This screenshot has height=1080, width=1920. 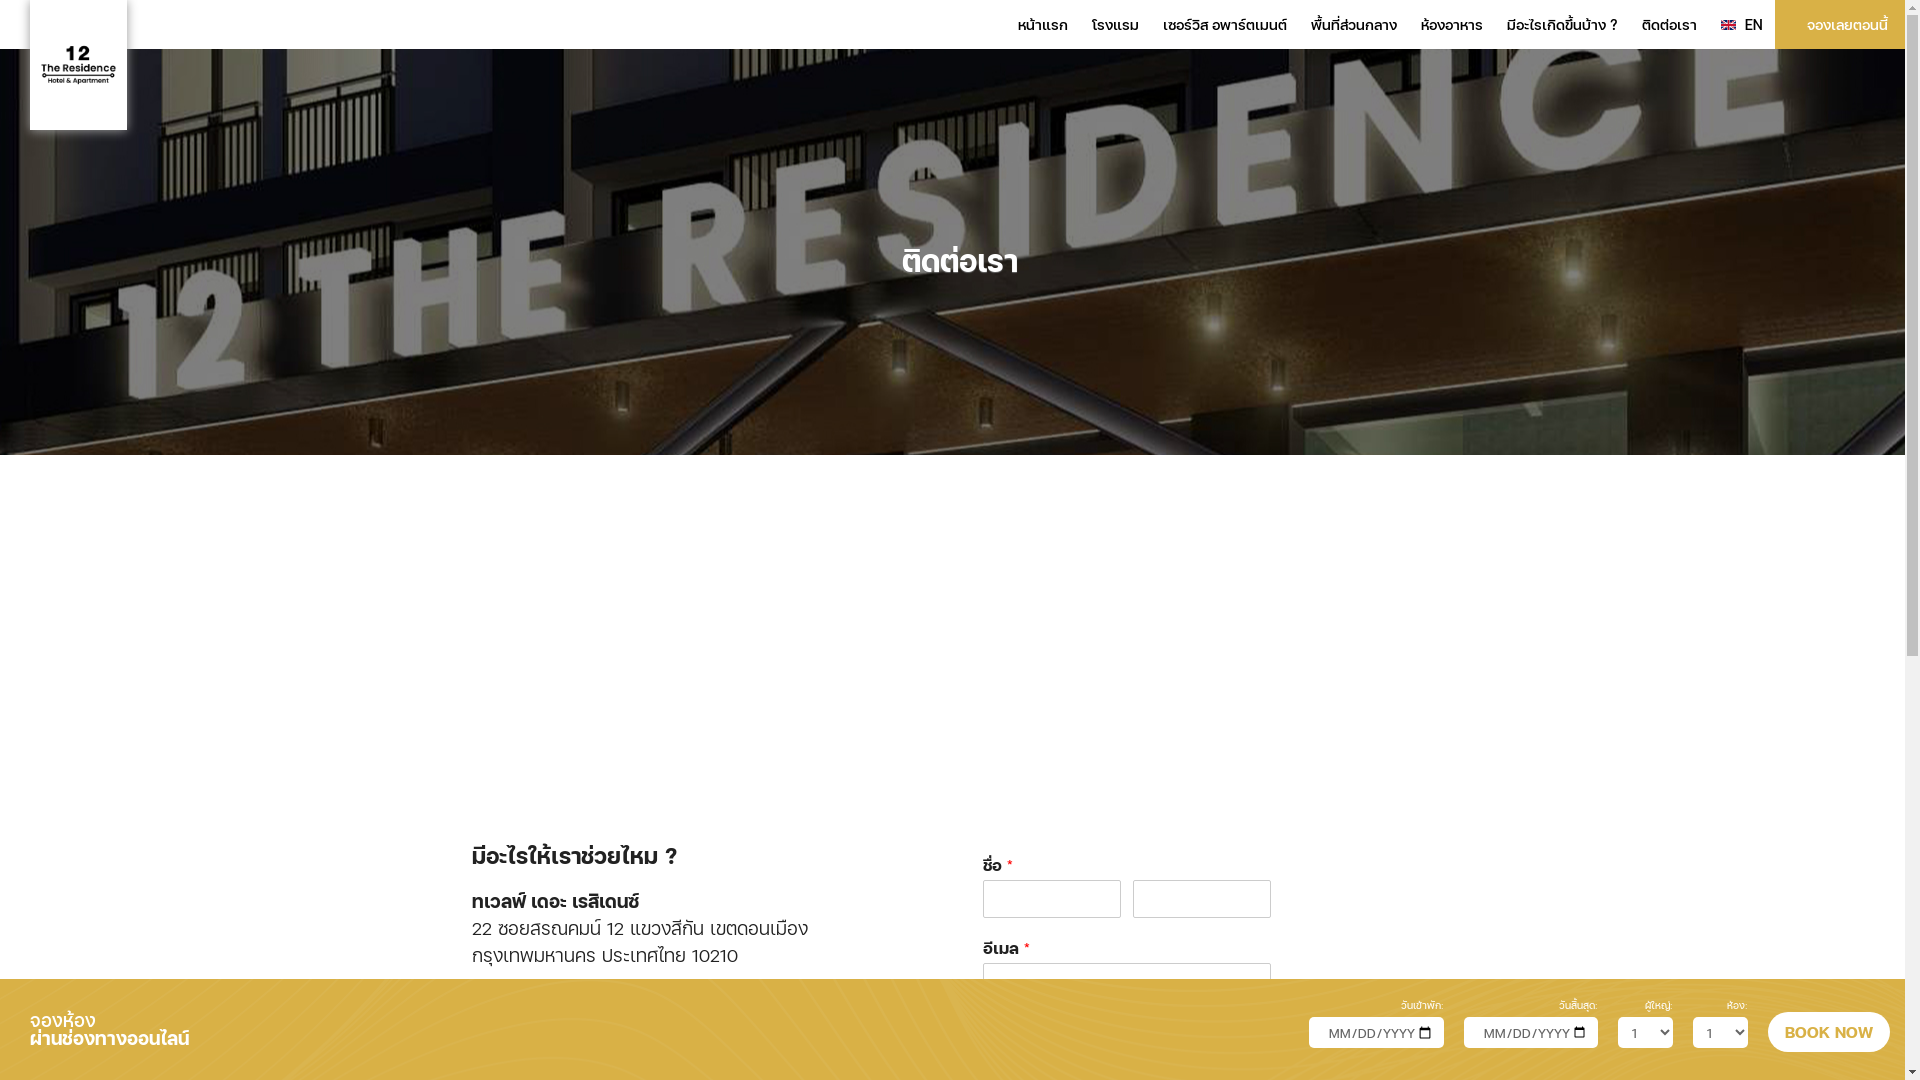 What do you see at coordinates (1742, 24) in the screenshot?
I see `EN` at bounding box center [1742, 24].